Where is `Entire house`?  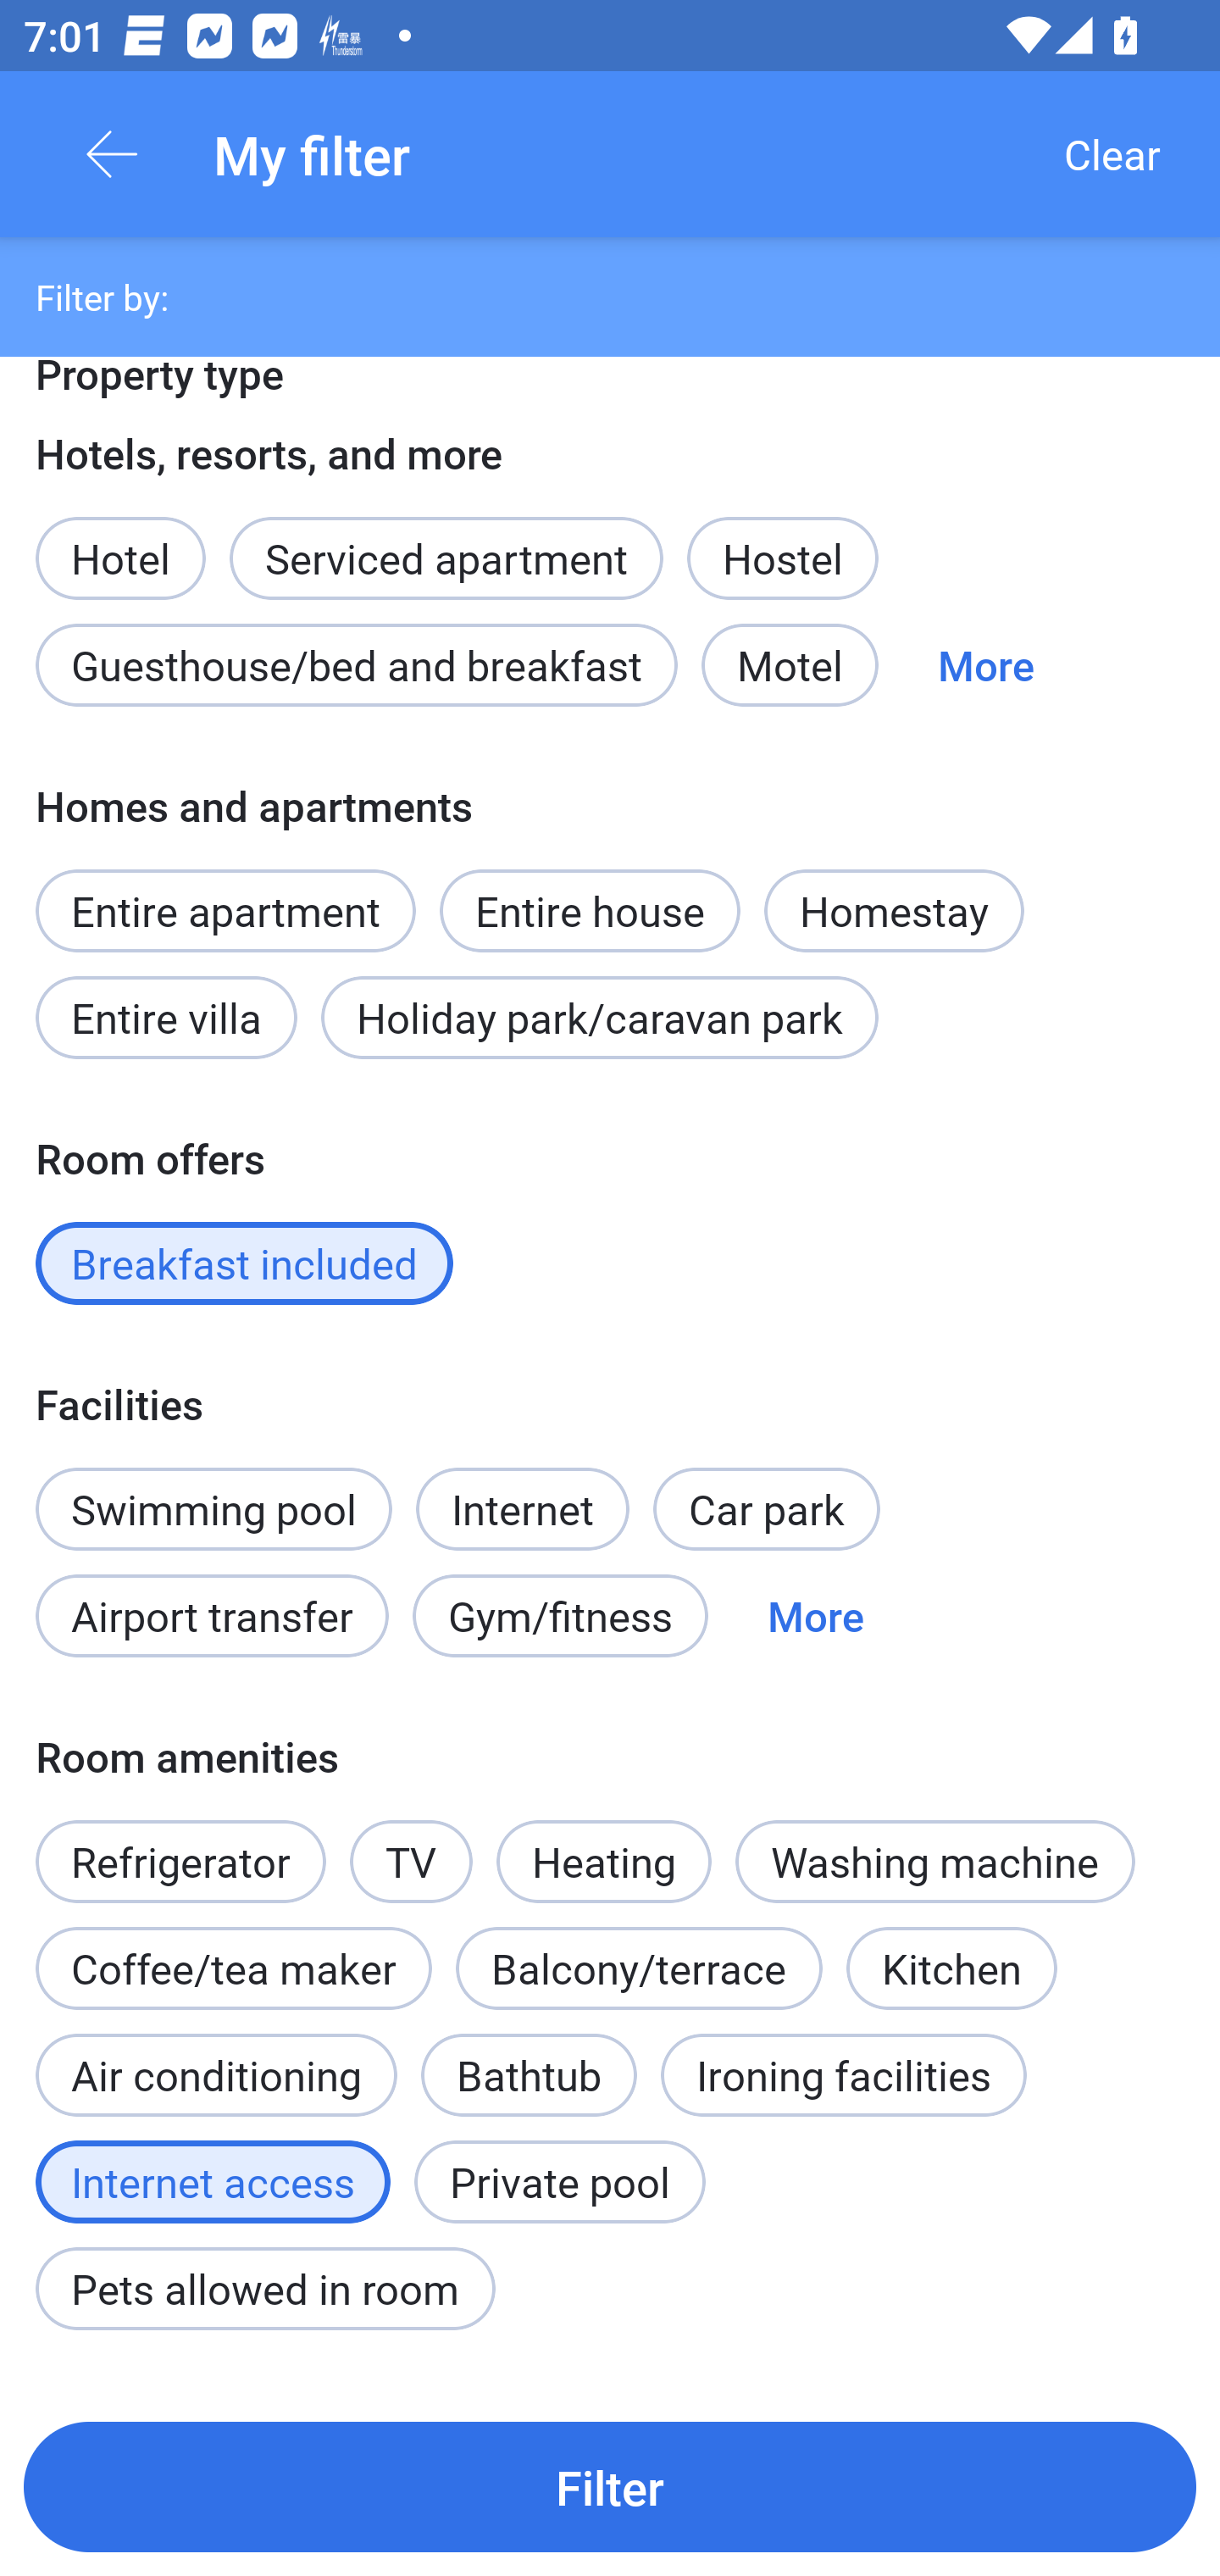
Entire house is located at coordinates (590, 892).